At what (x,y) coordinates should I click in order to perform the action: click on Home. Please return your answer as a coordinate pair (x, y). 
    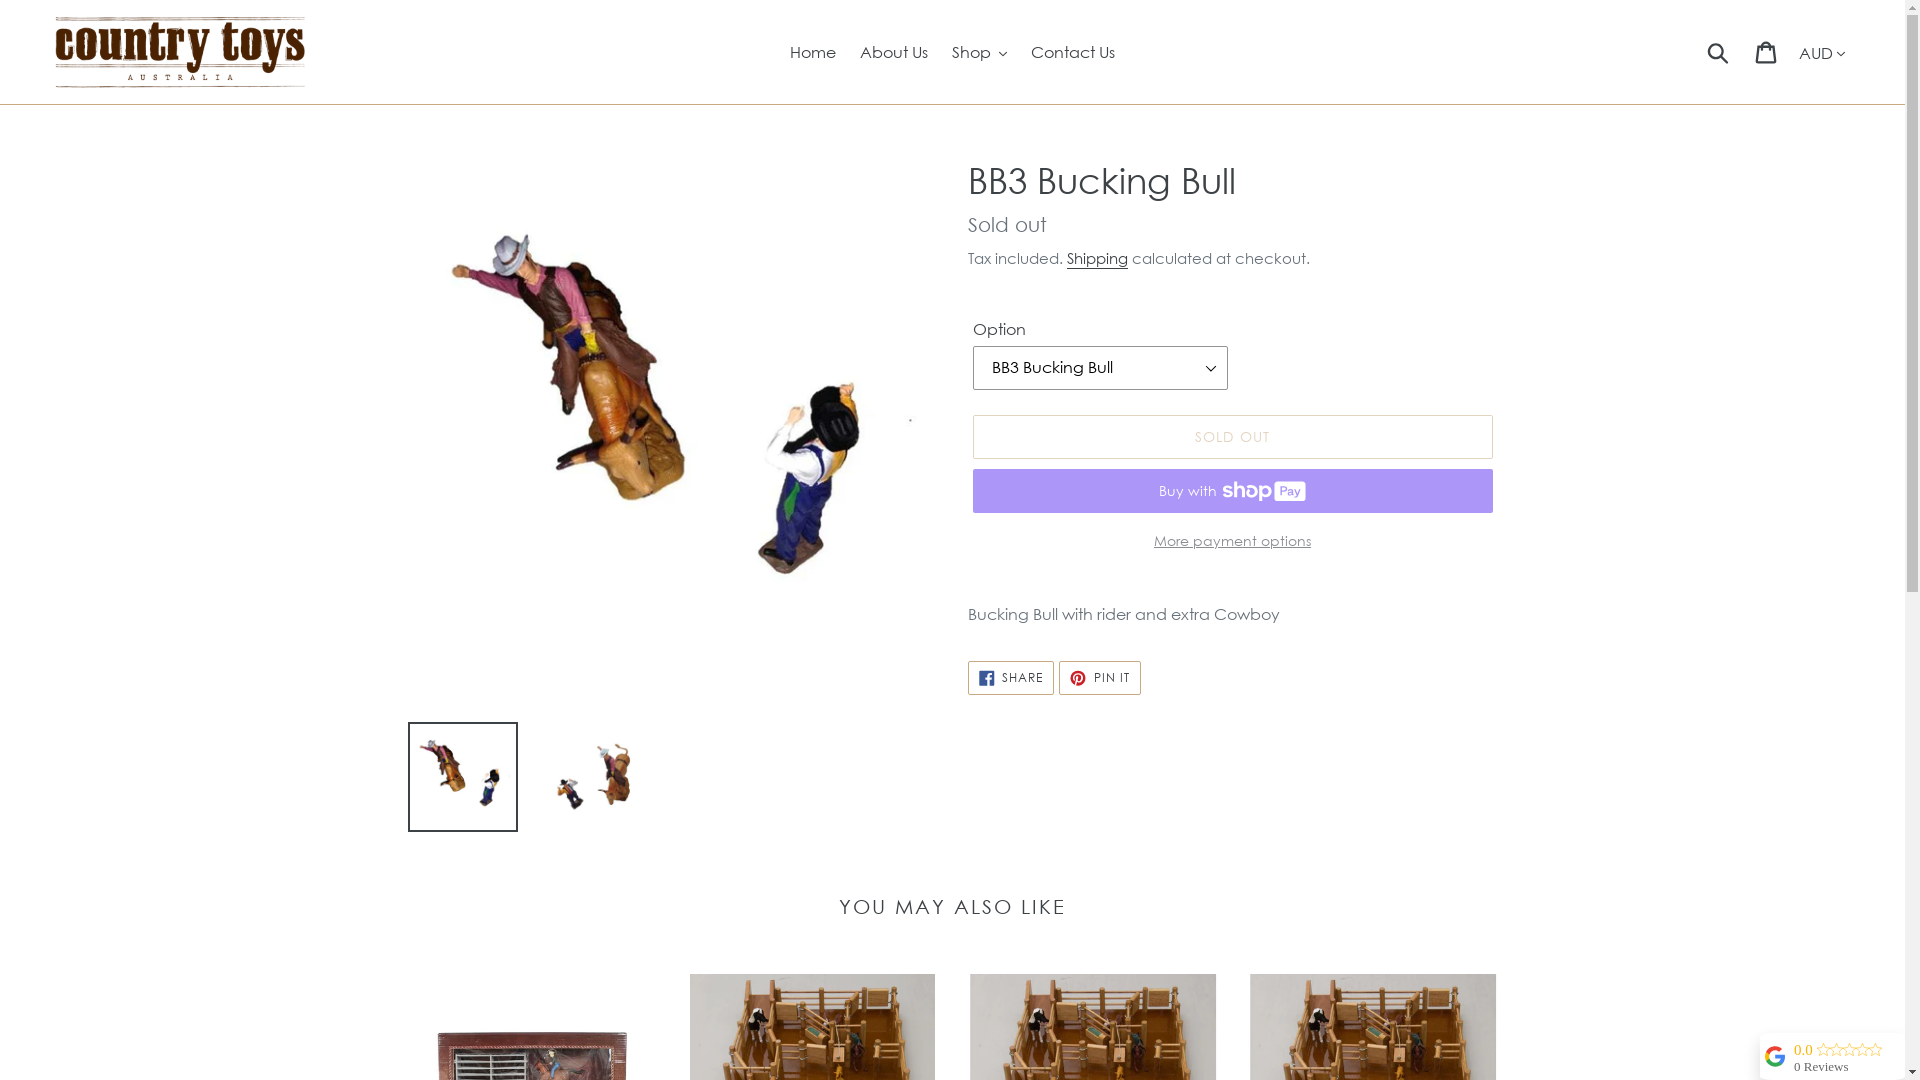
    Looking at the image, I should click on (813, 52).